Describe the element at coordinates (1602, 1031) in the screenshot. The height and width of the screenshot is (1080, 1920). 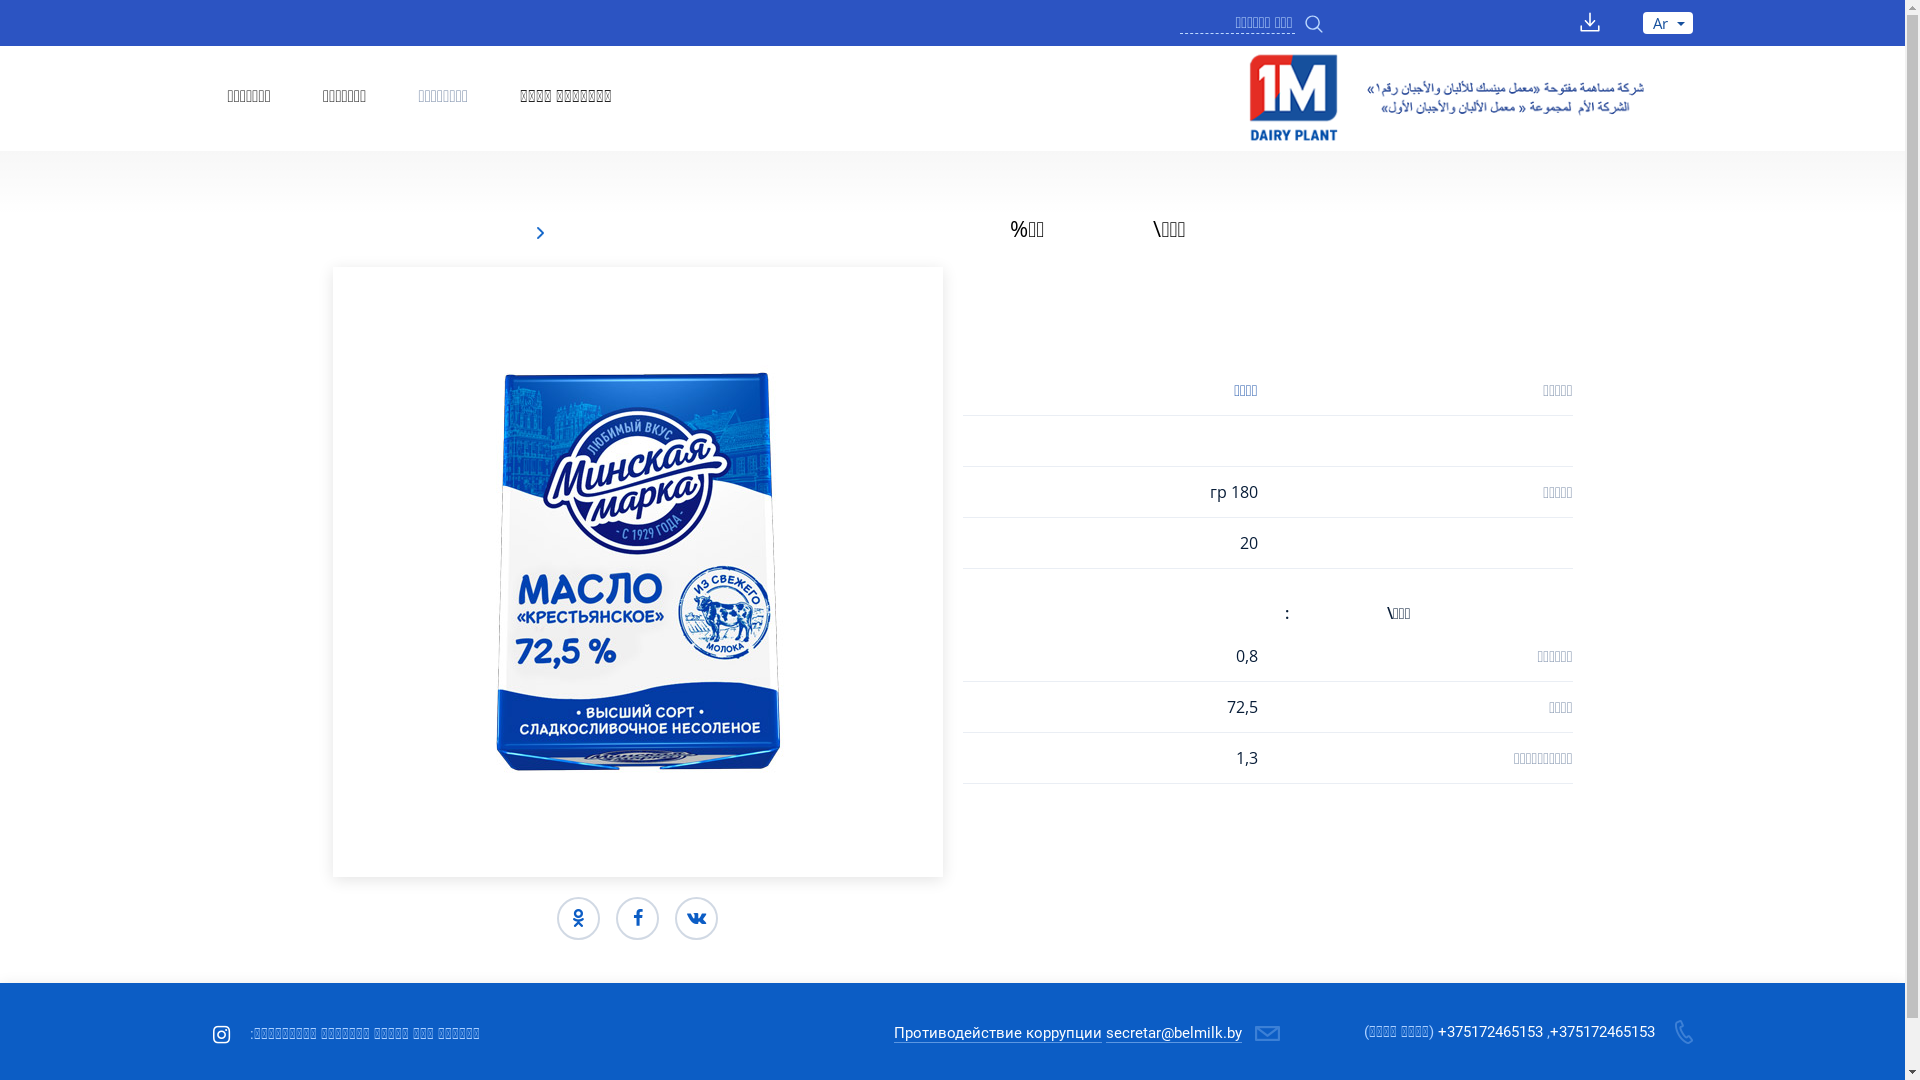
I see `375172465153+` at that location.